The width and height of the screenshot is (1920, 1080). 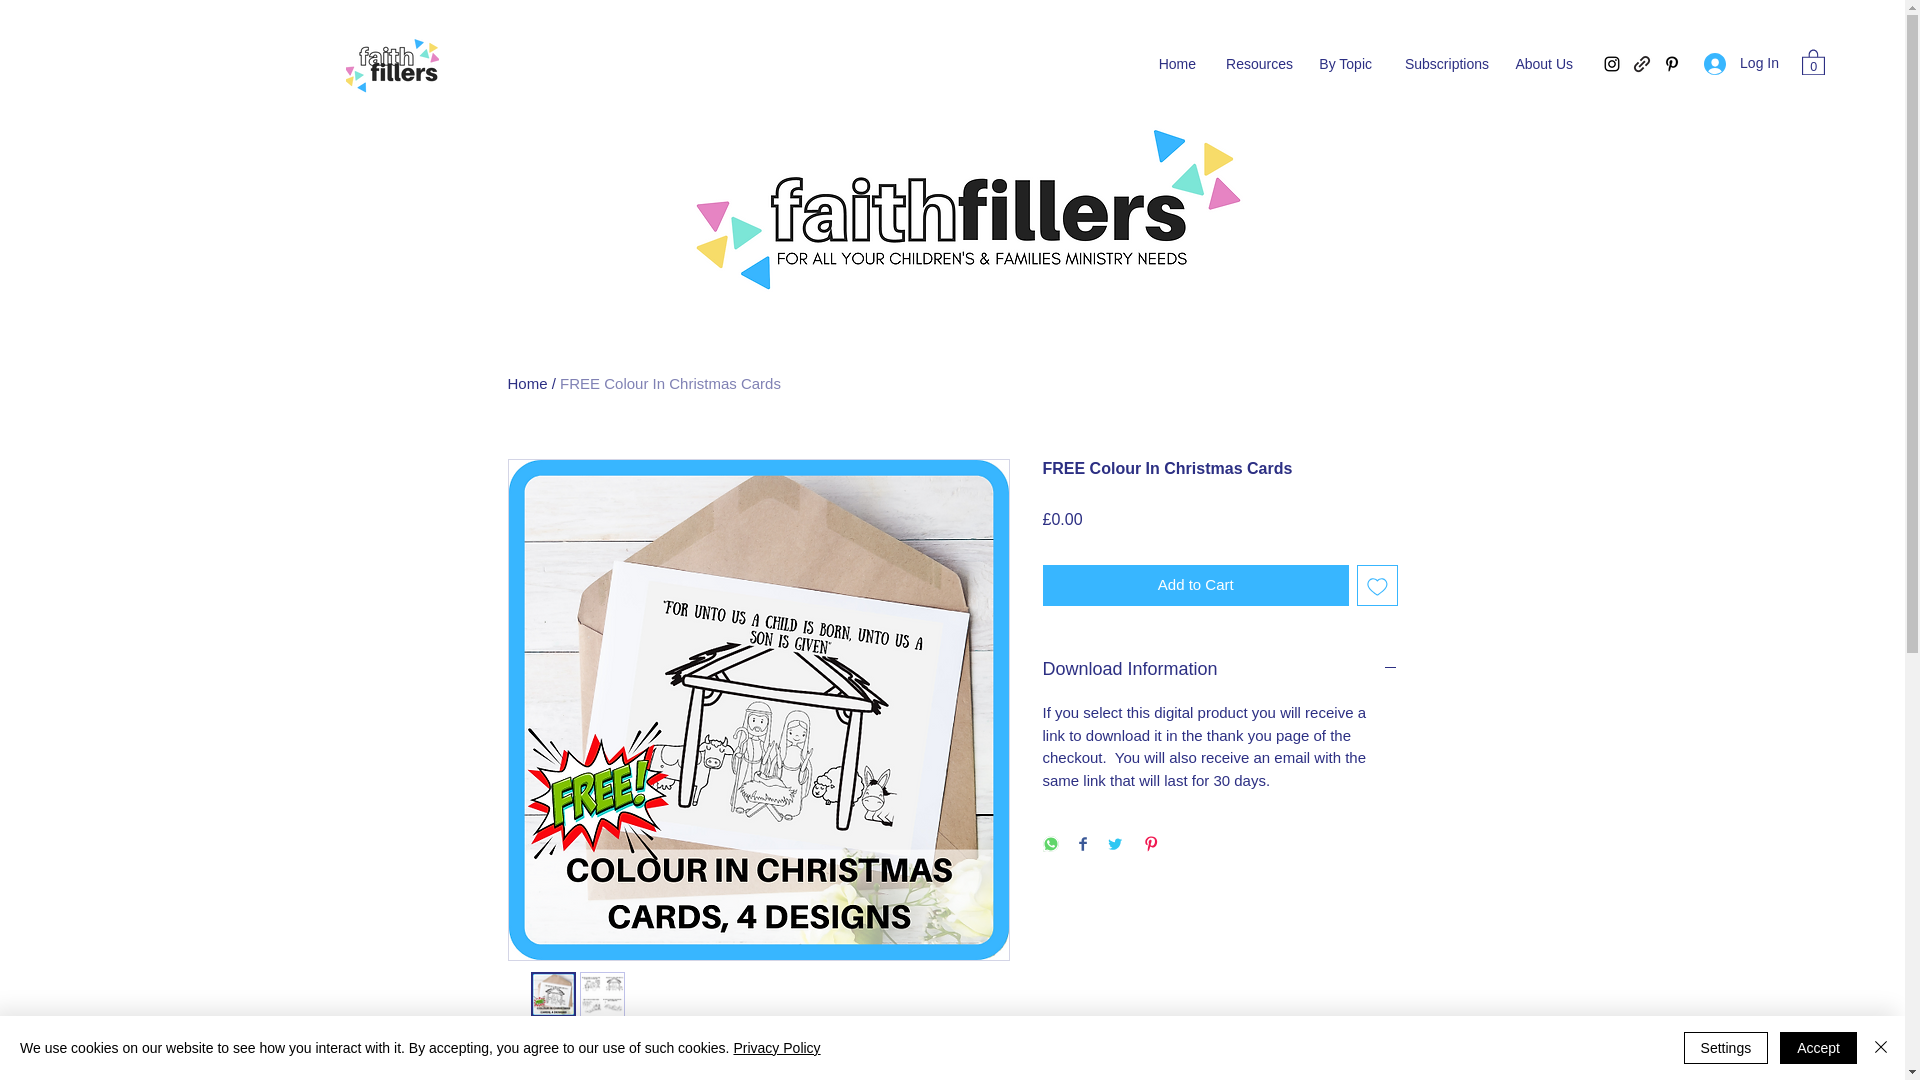 What do you see at coordinates (1741, 64) in the screenshot?
I see `Log In` at bounding box center [1741, 64].